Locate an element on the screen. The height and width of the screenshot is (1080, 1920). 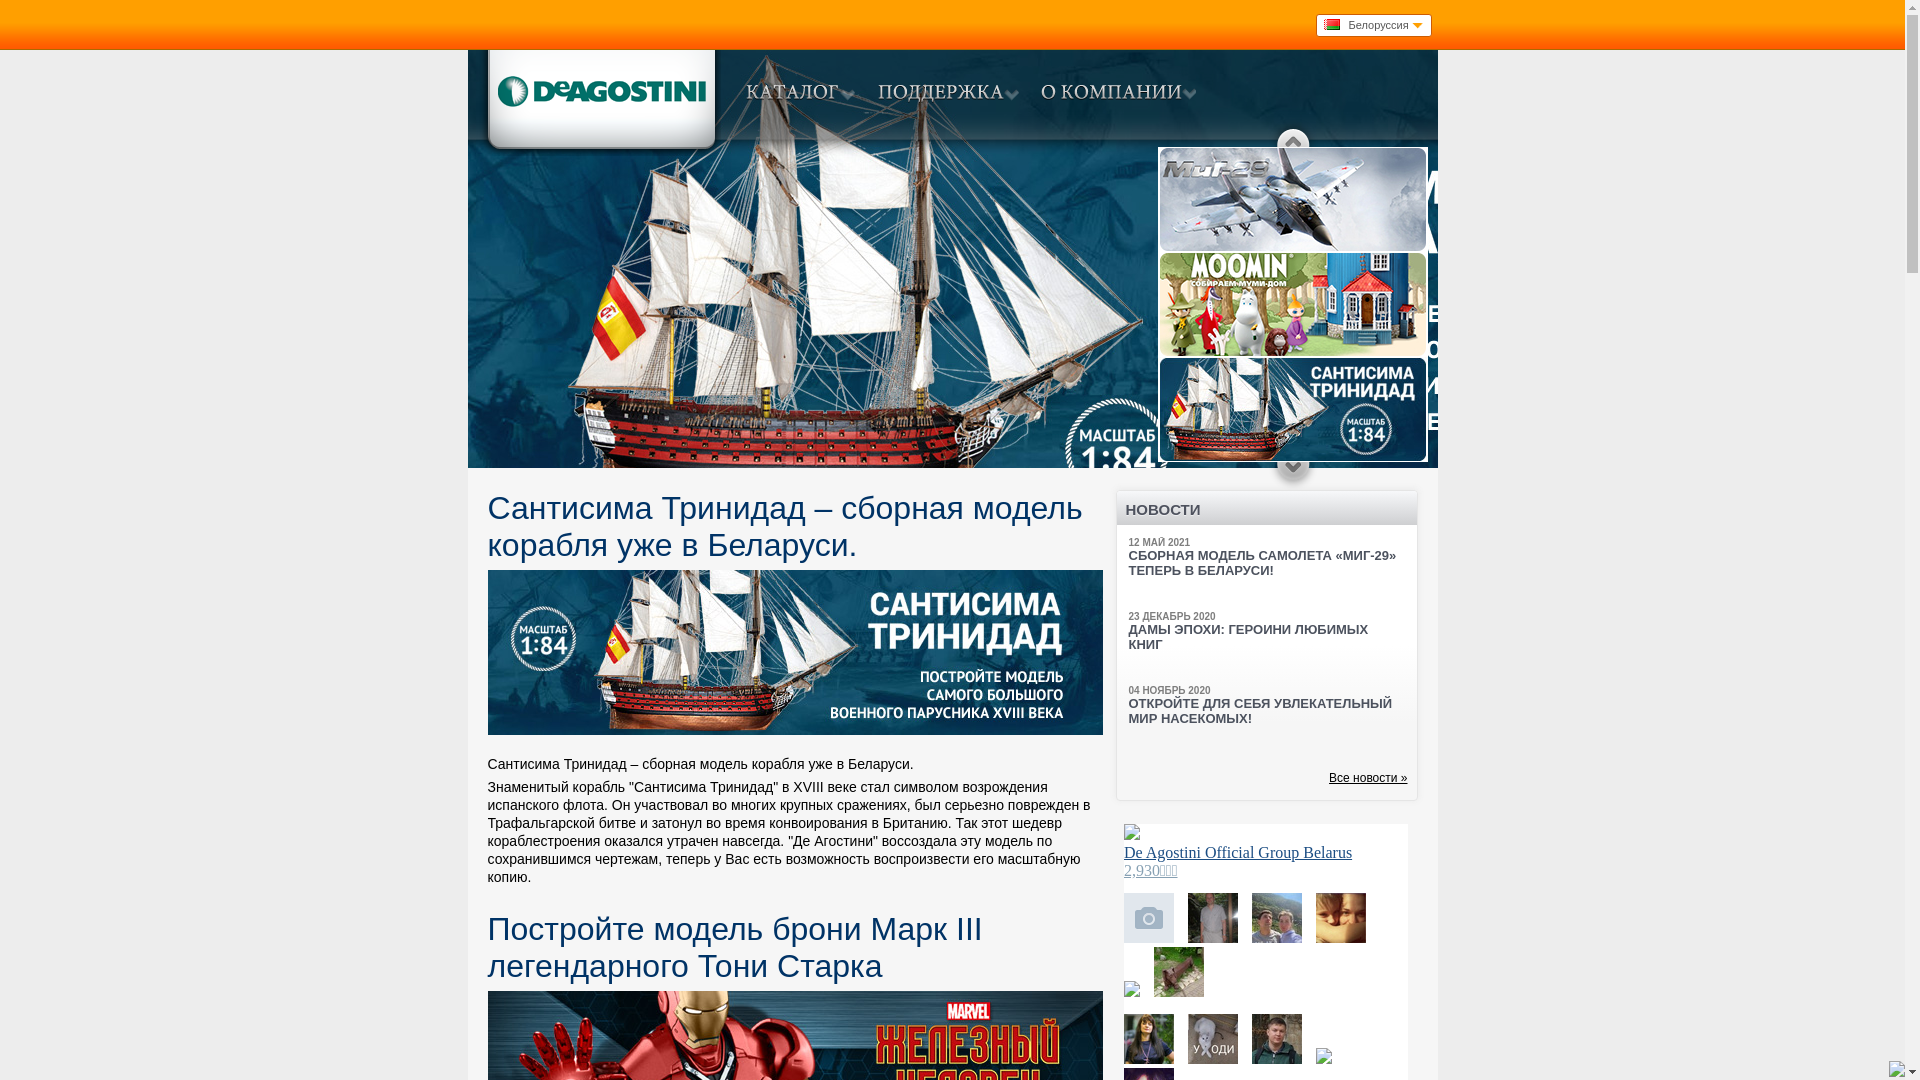
Scroll top is located at coordinates (1293, 136).